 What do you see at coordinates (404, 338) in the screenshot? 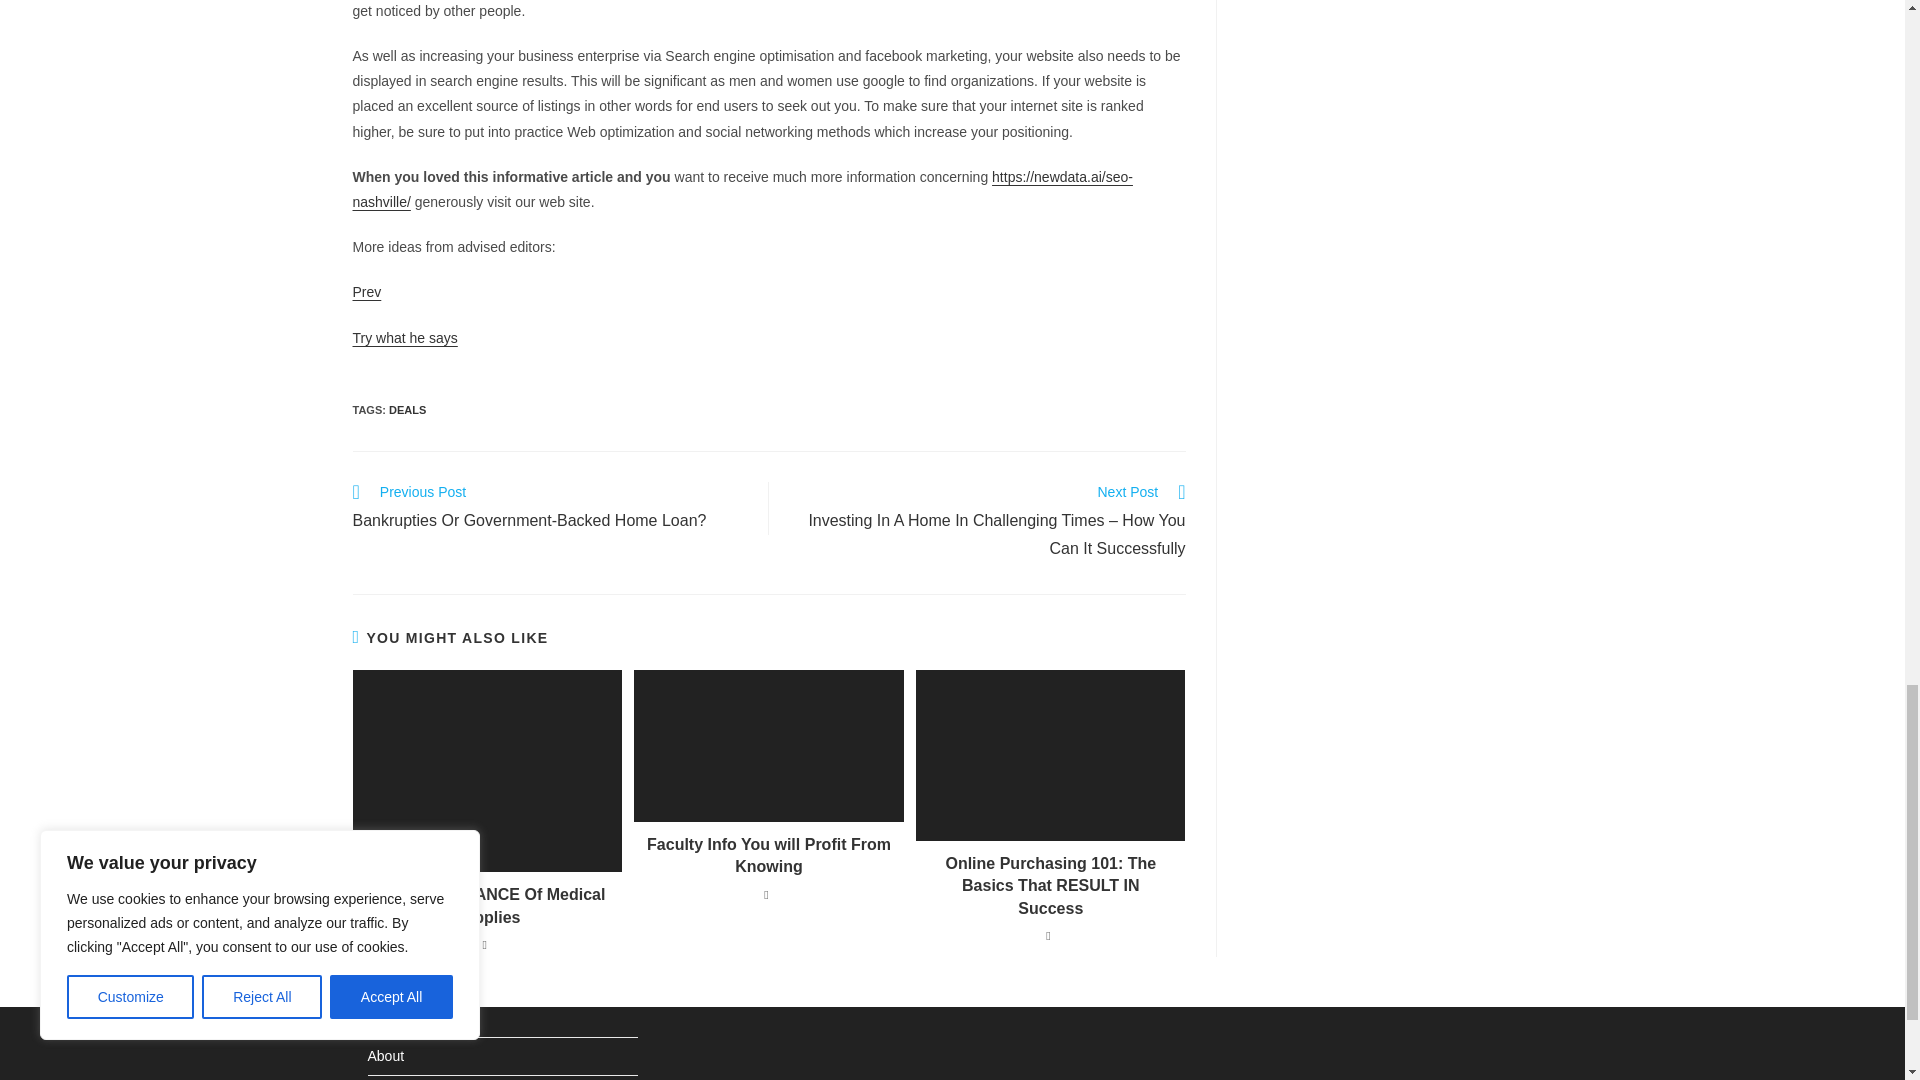
I see `Prev` at bounding box center [404, 338].